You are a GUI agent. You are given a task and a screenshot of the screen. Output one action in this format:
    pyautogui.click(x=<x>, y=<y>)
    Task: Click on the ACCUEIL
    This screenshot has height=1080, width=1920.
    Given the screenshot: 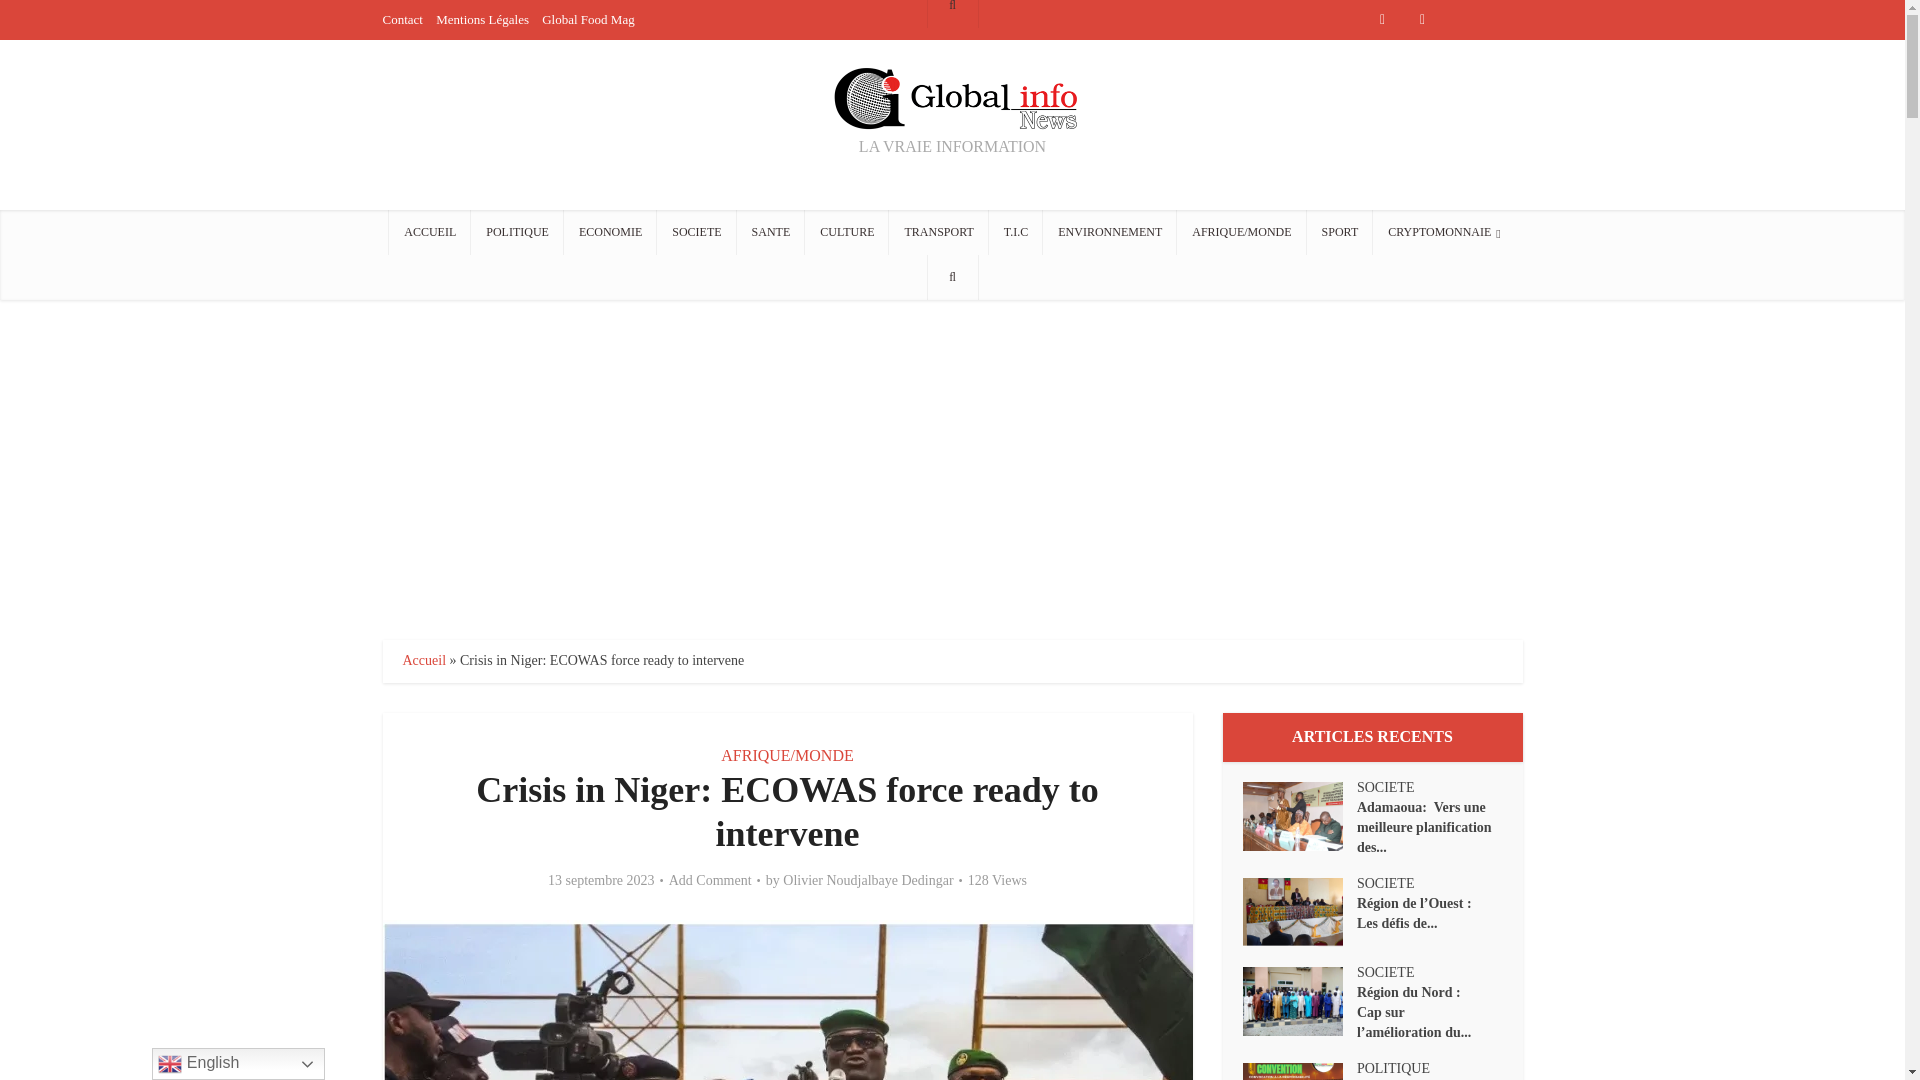 What is the action you would take?
    pyautogui.click(x=430, y=232)
    